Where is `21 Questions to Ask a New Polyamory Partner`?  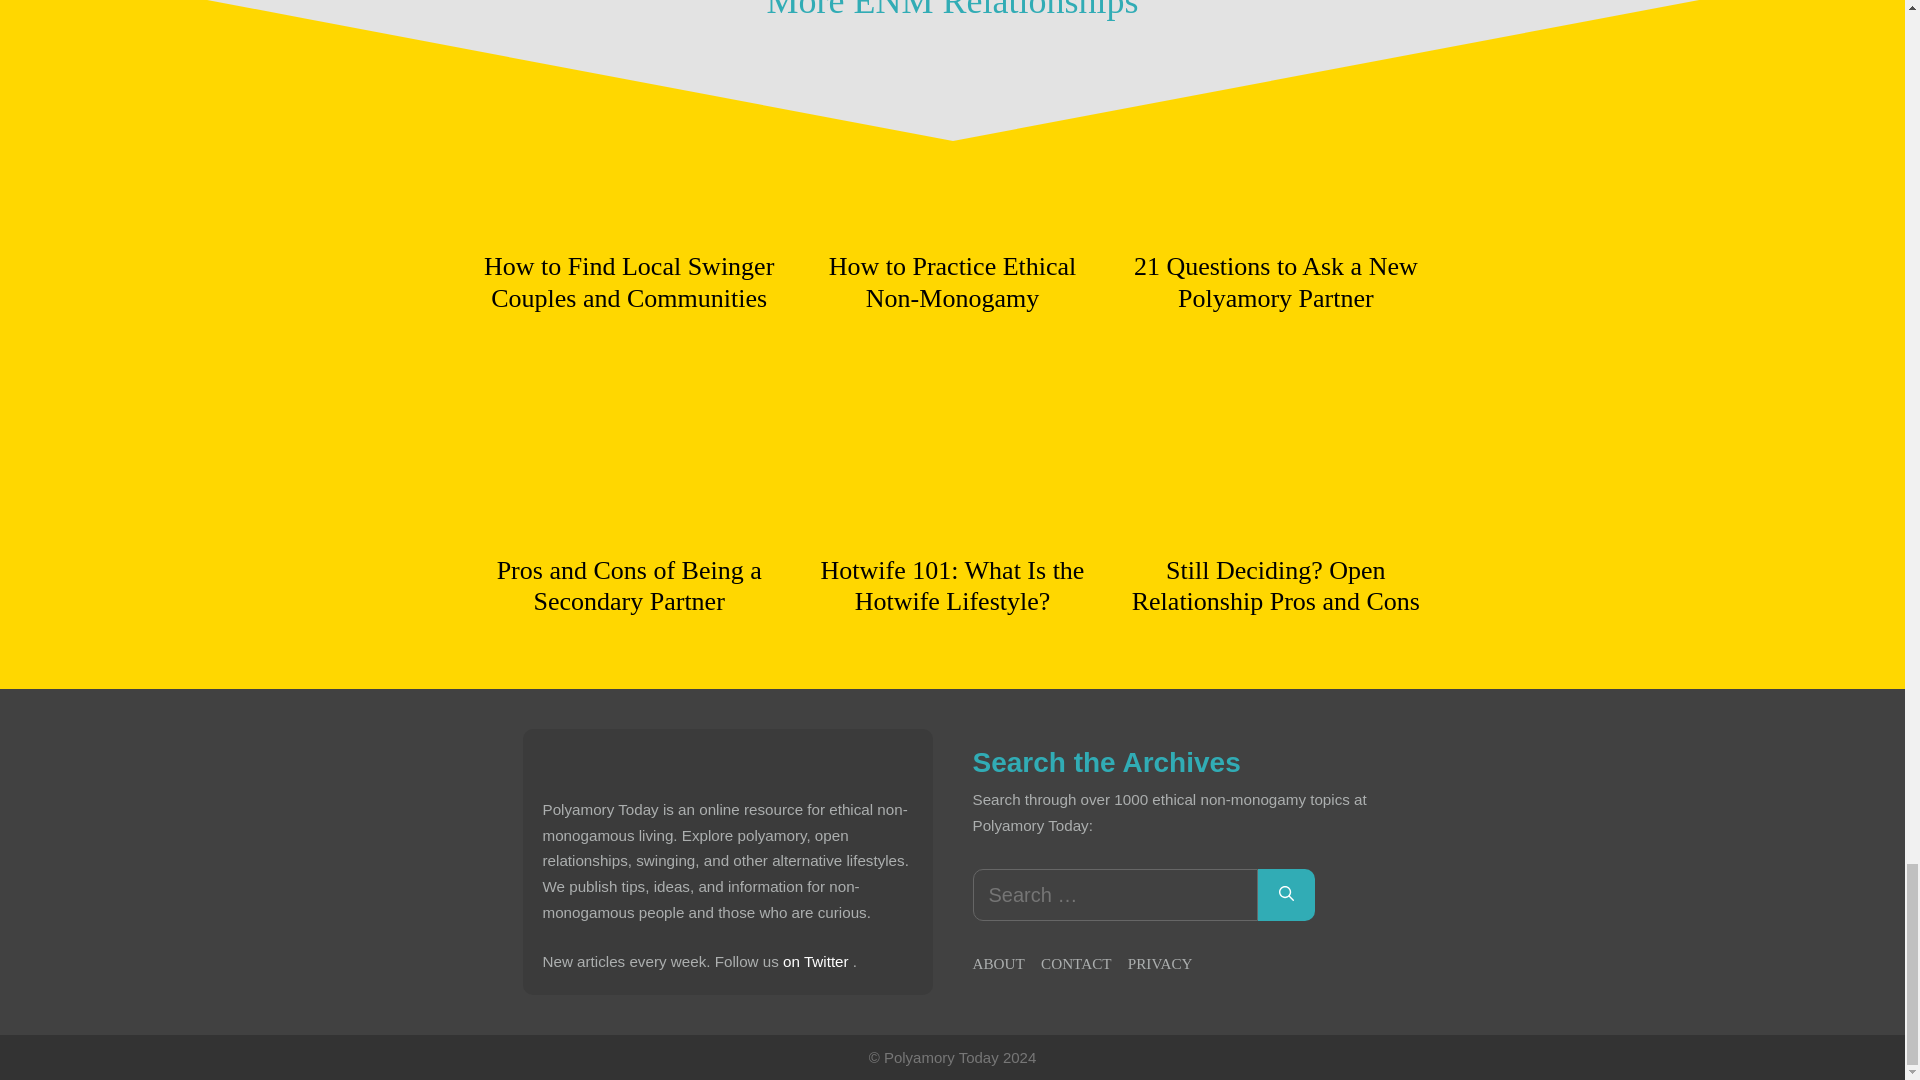
21 Questions to Ask a New Polyamory Partner is located at coordinates (1275, 282).